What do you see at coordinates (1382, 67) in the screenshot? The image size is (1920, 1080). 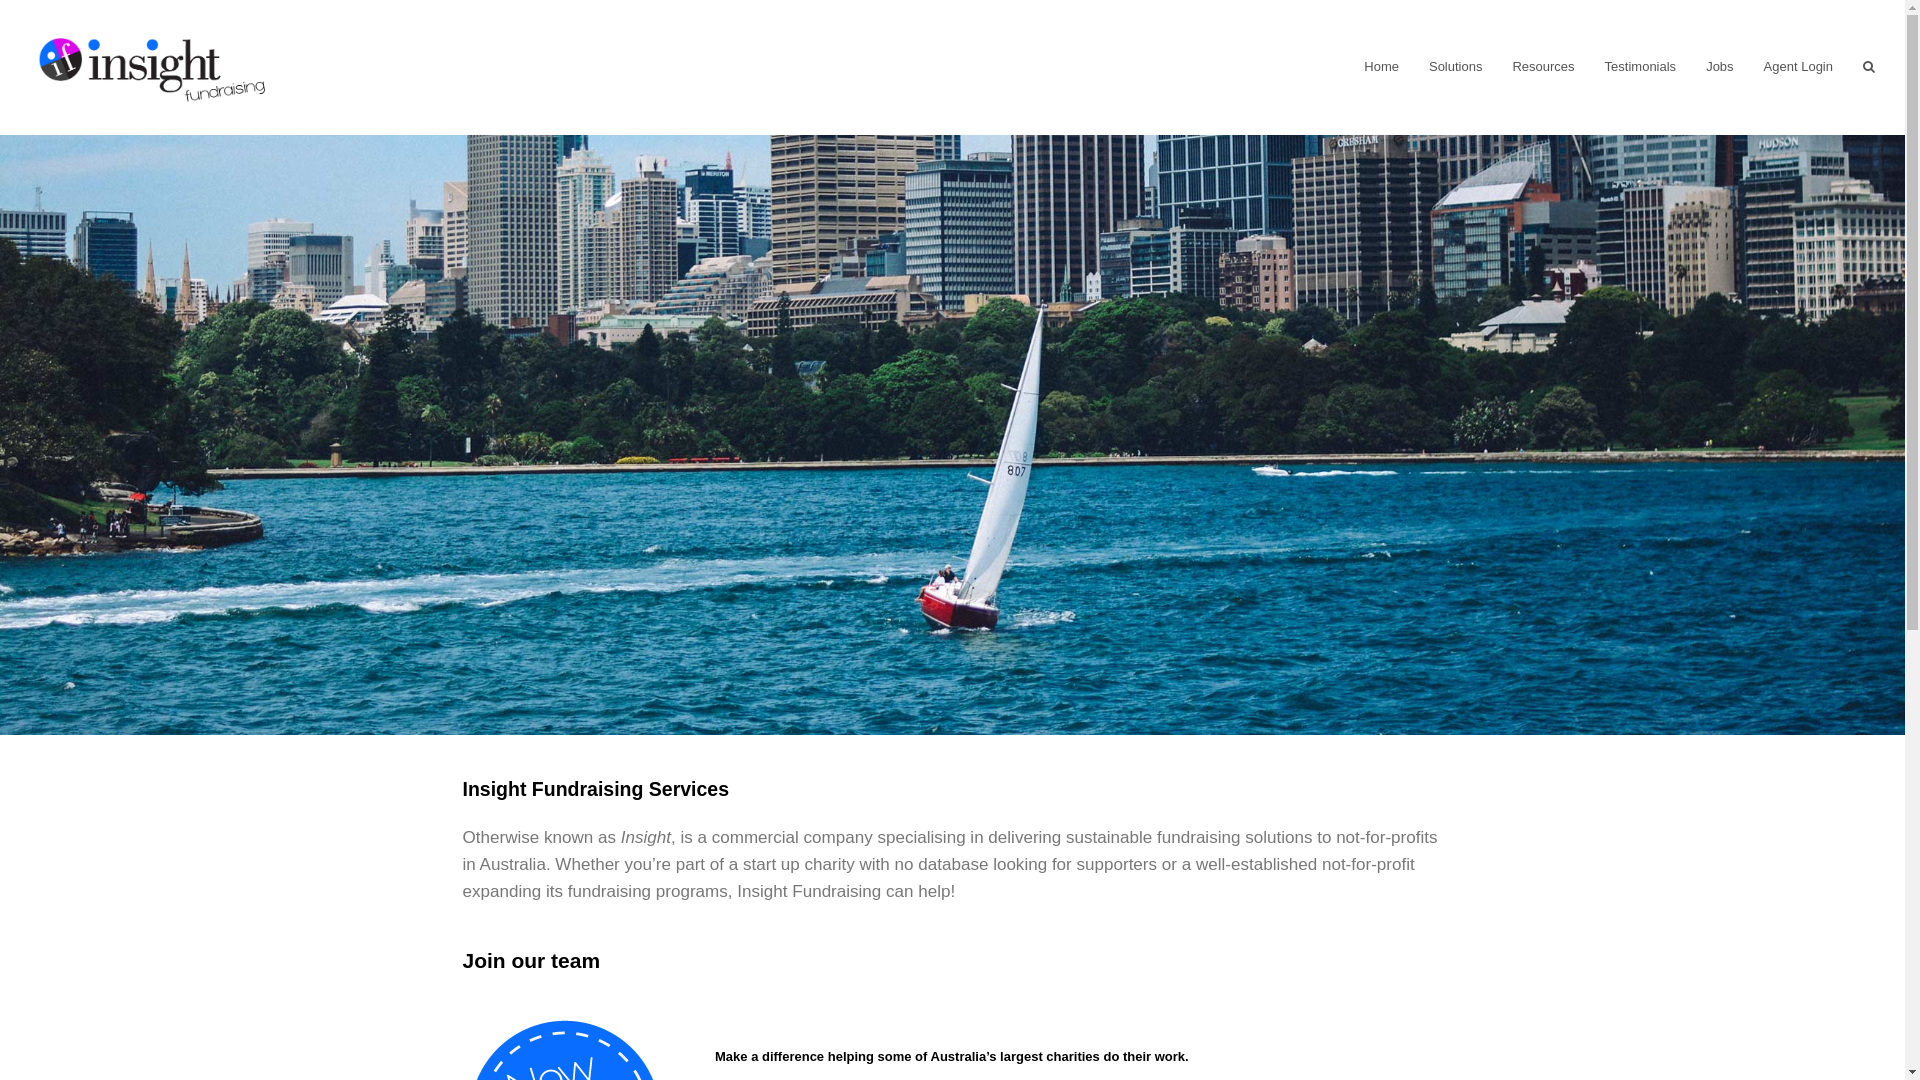 I see `Home` at bounding box center [1382, 67].